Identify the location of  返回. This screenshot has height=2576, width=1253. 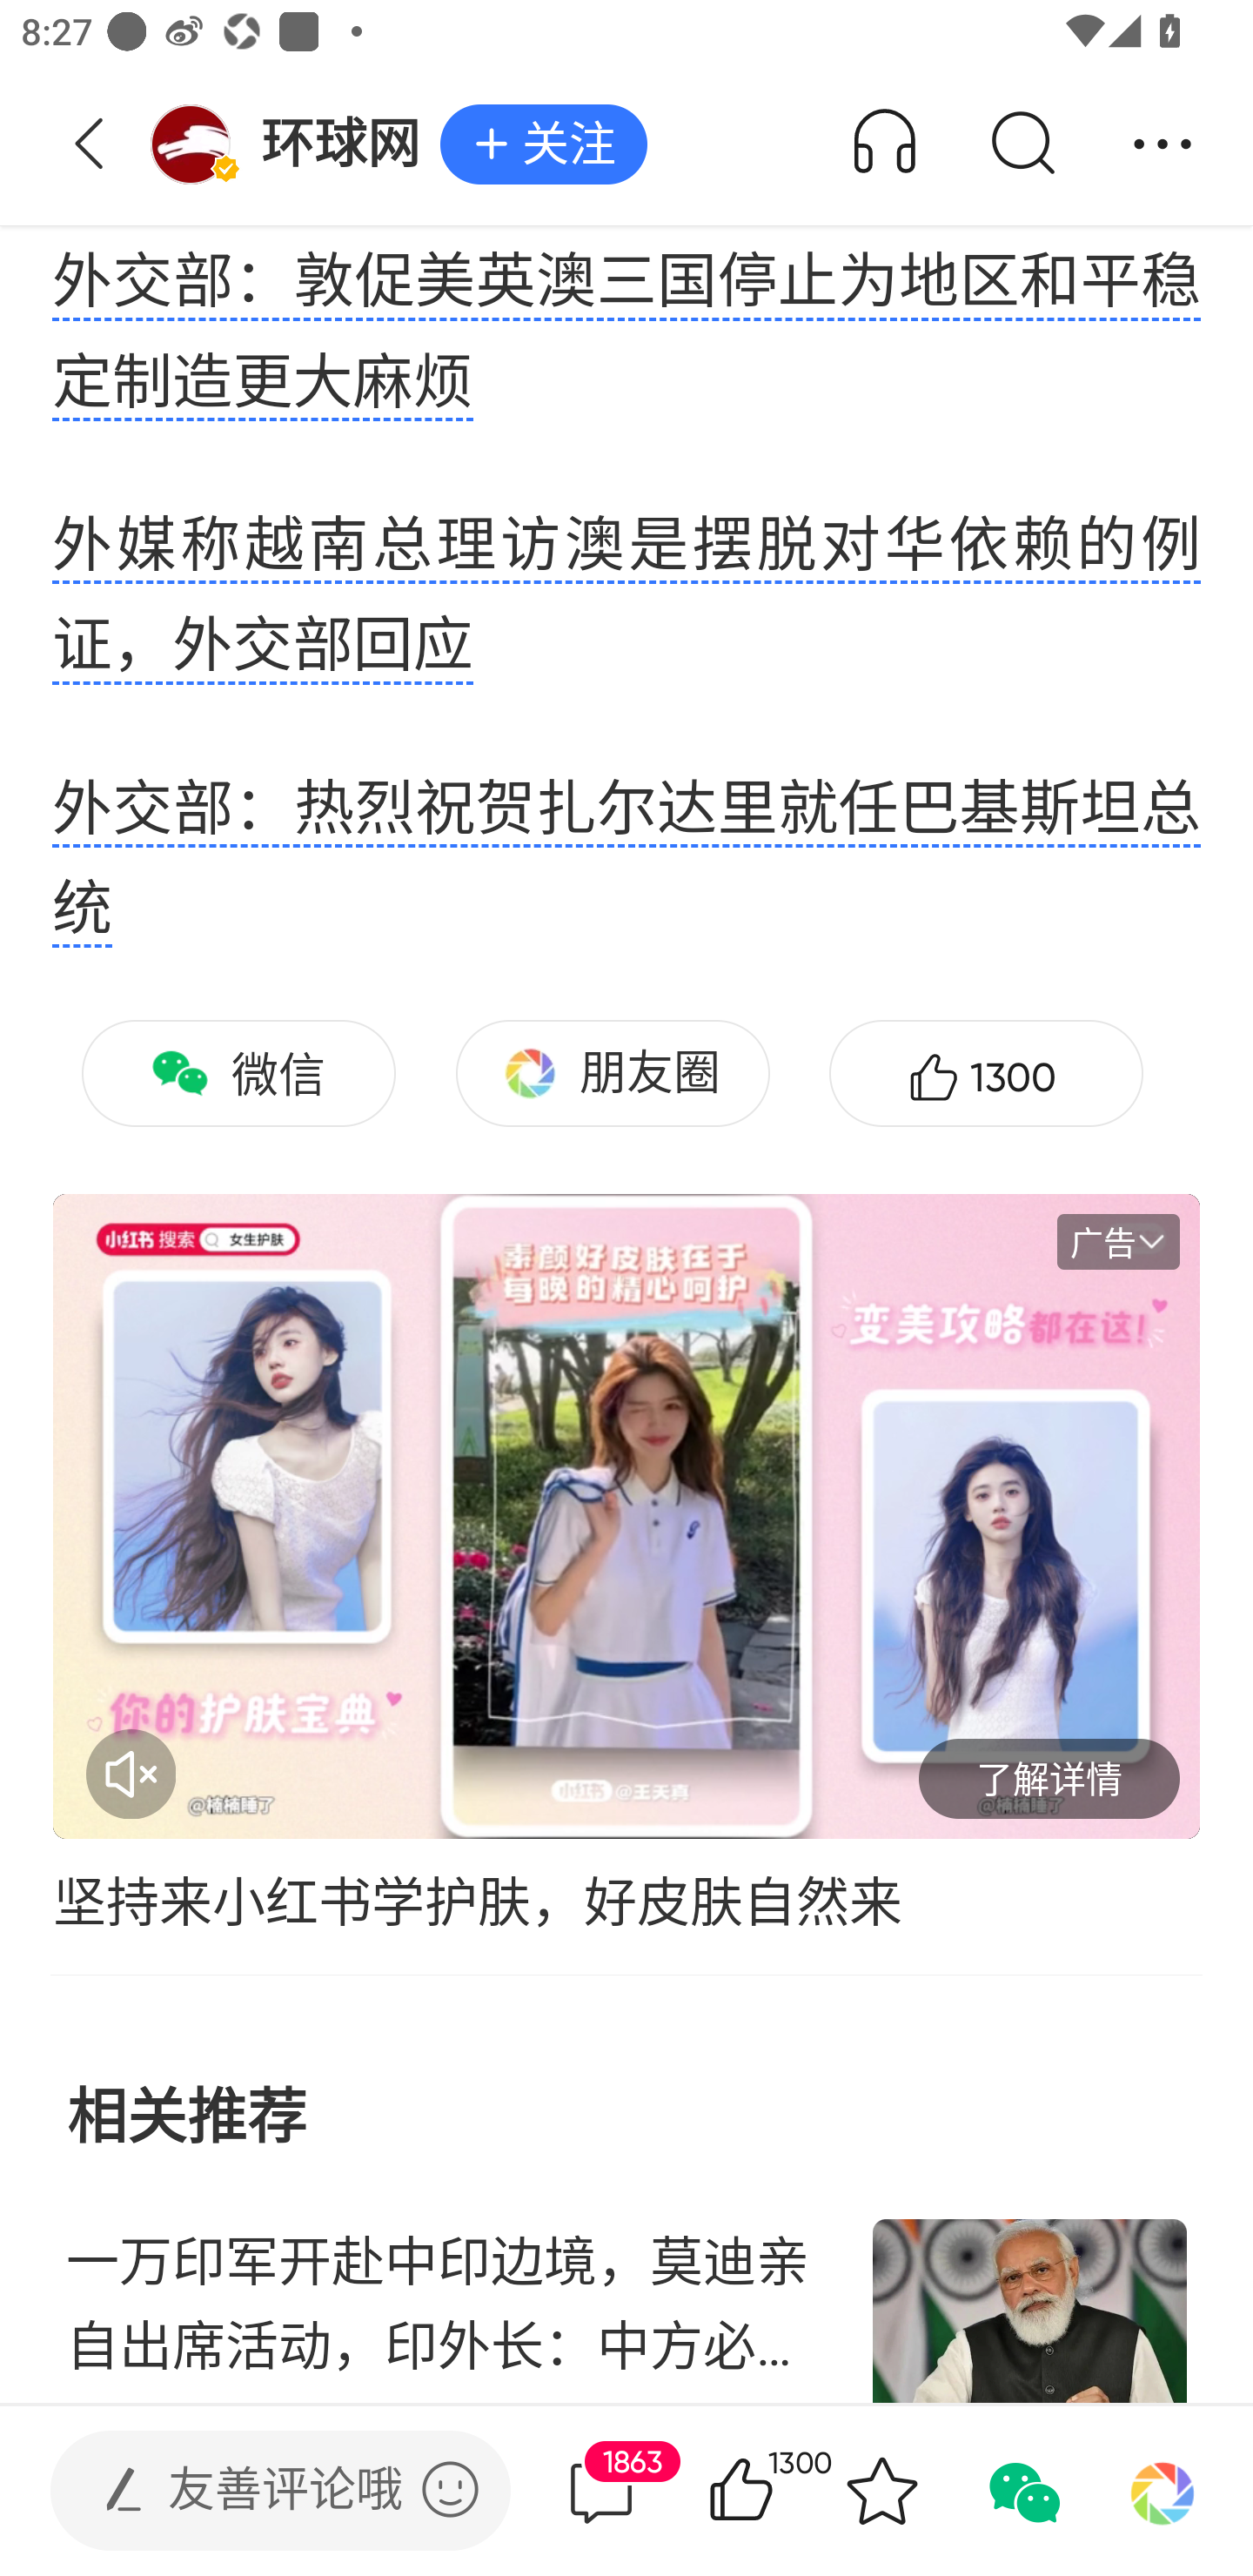
(90, 144).